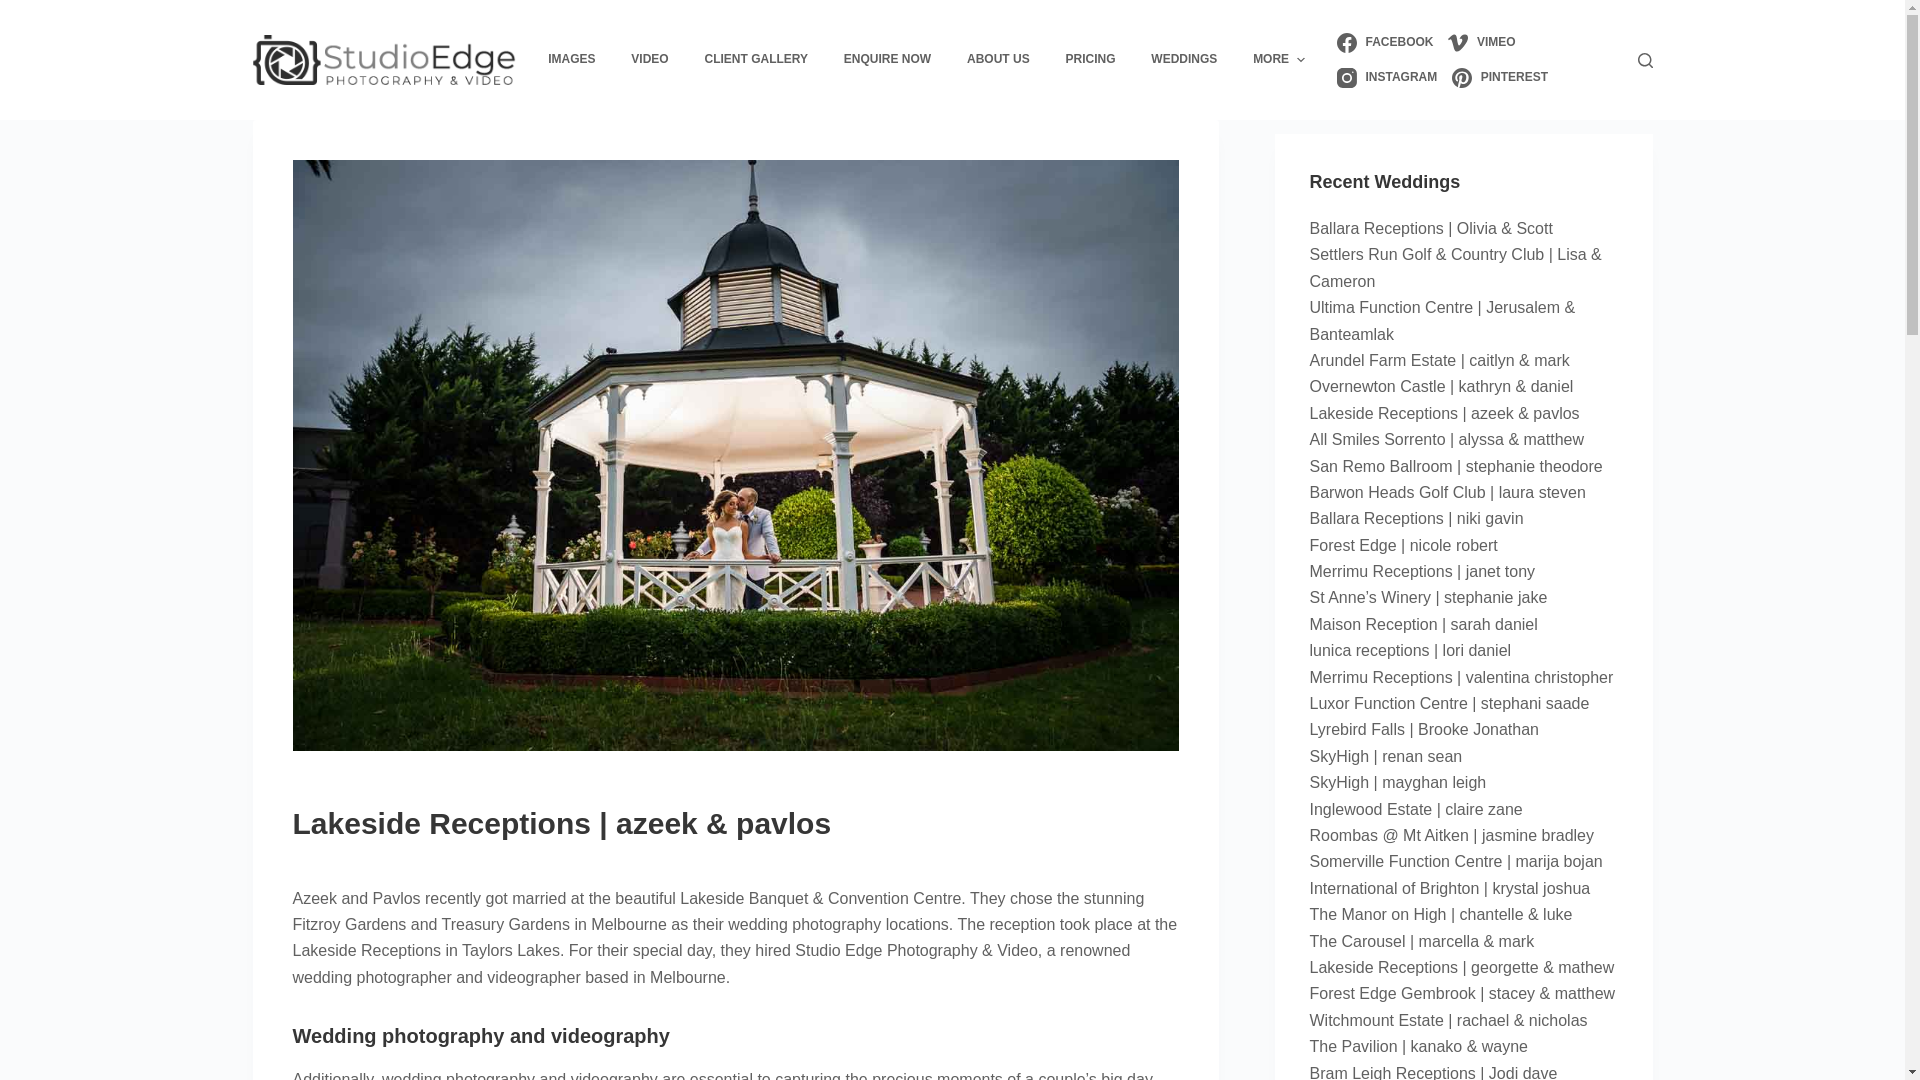 The height and width of the screenshot is (1080, 1920). I want to click on Forest Edge | nicole robert, so click(1404, 546).